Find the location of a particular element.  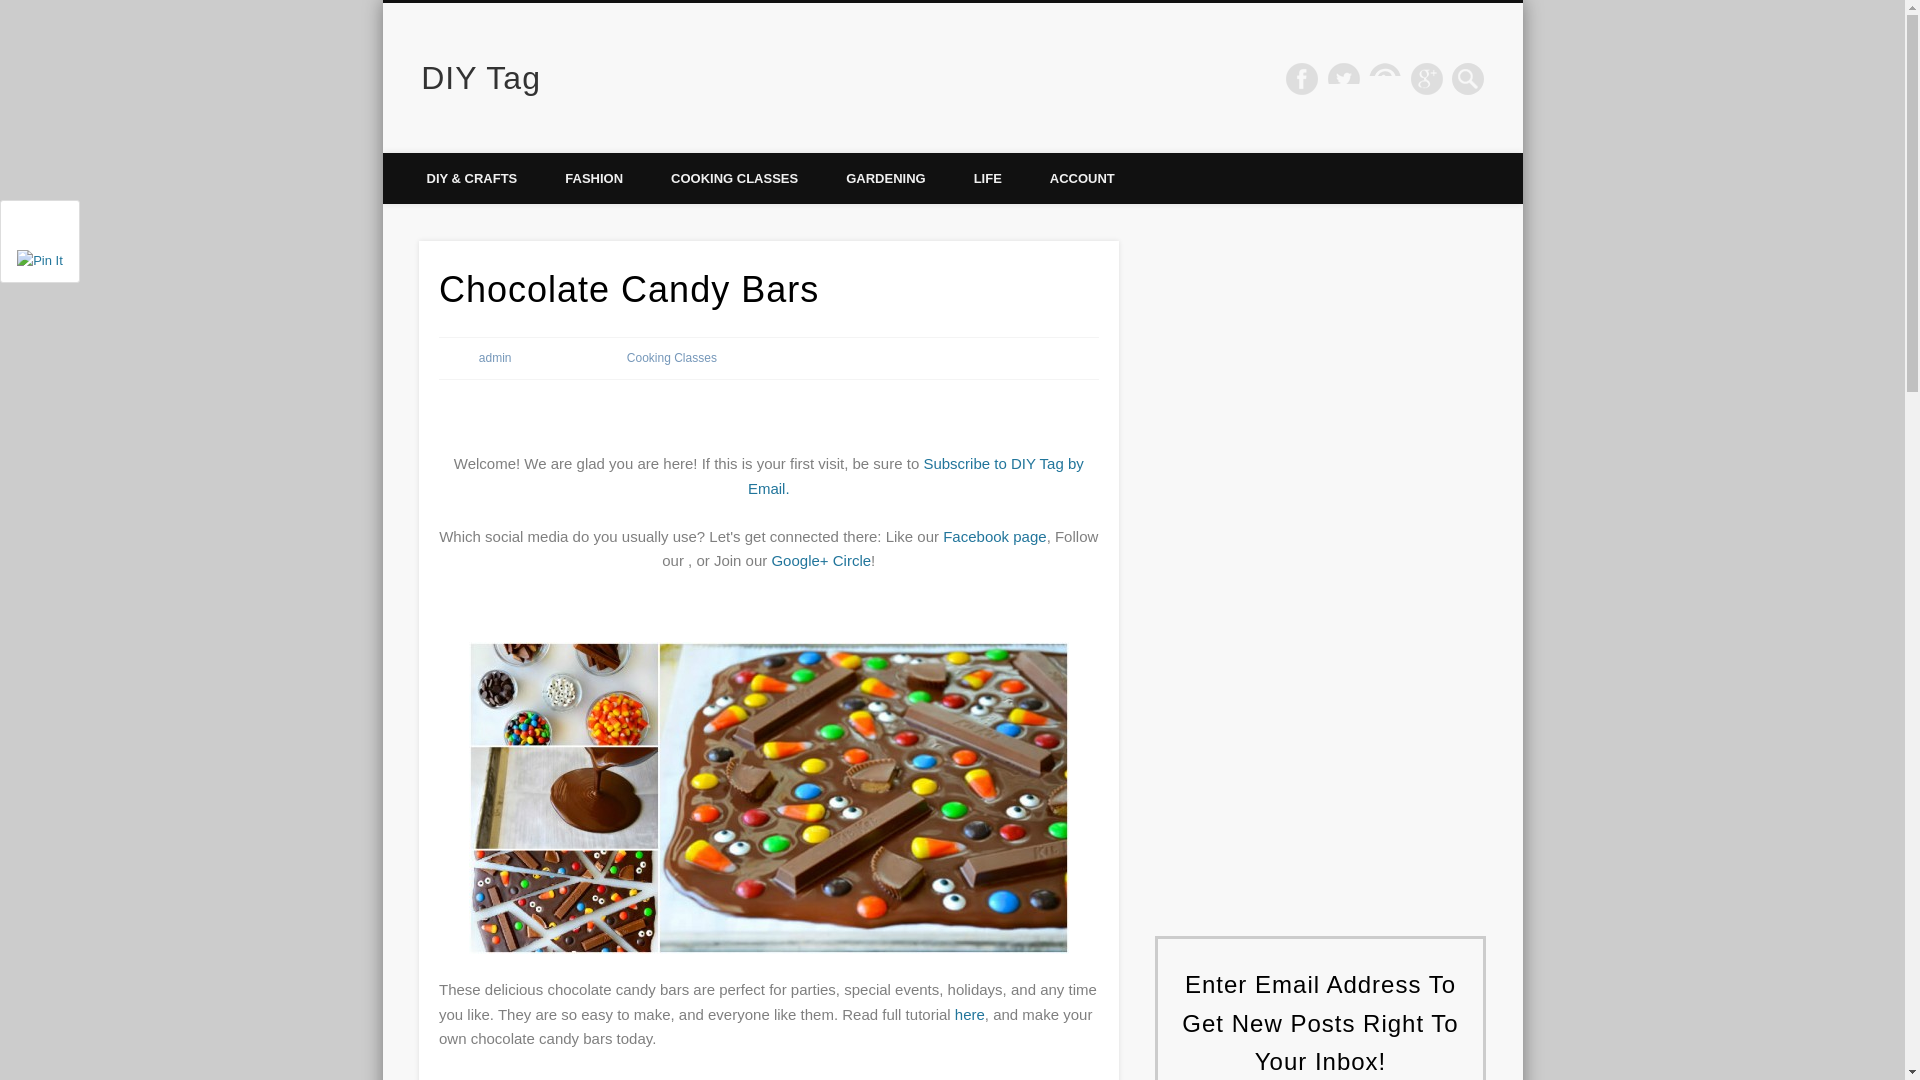

COOKING CLASSES is located at coordinates (734, 178).